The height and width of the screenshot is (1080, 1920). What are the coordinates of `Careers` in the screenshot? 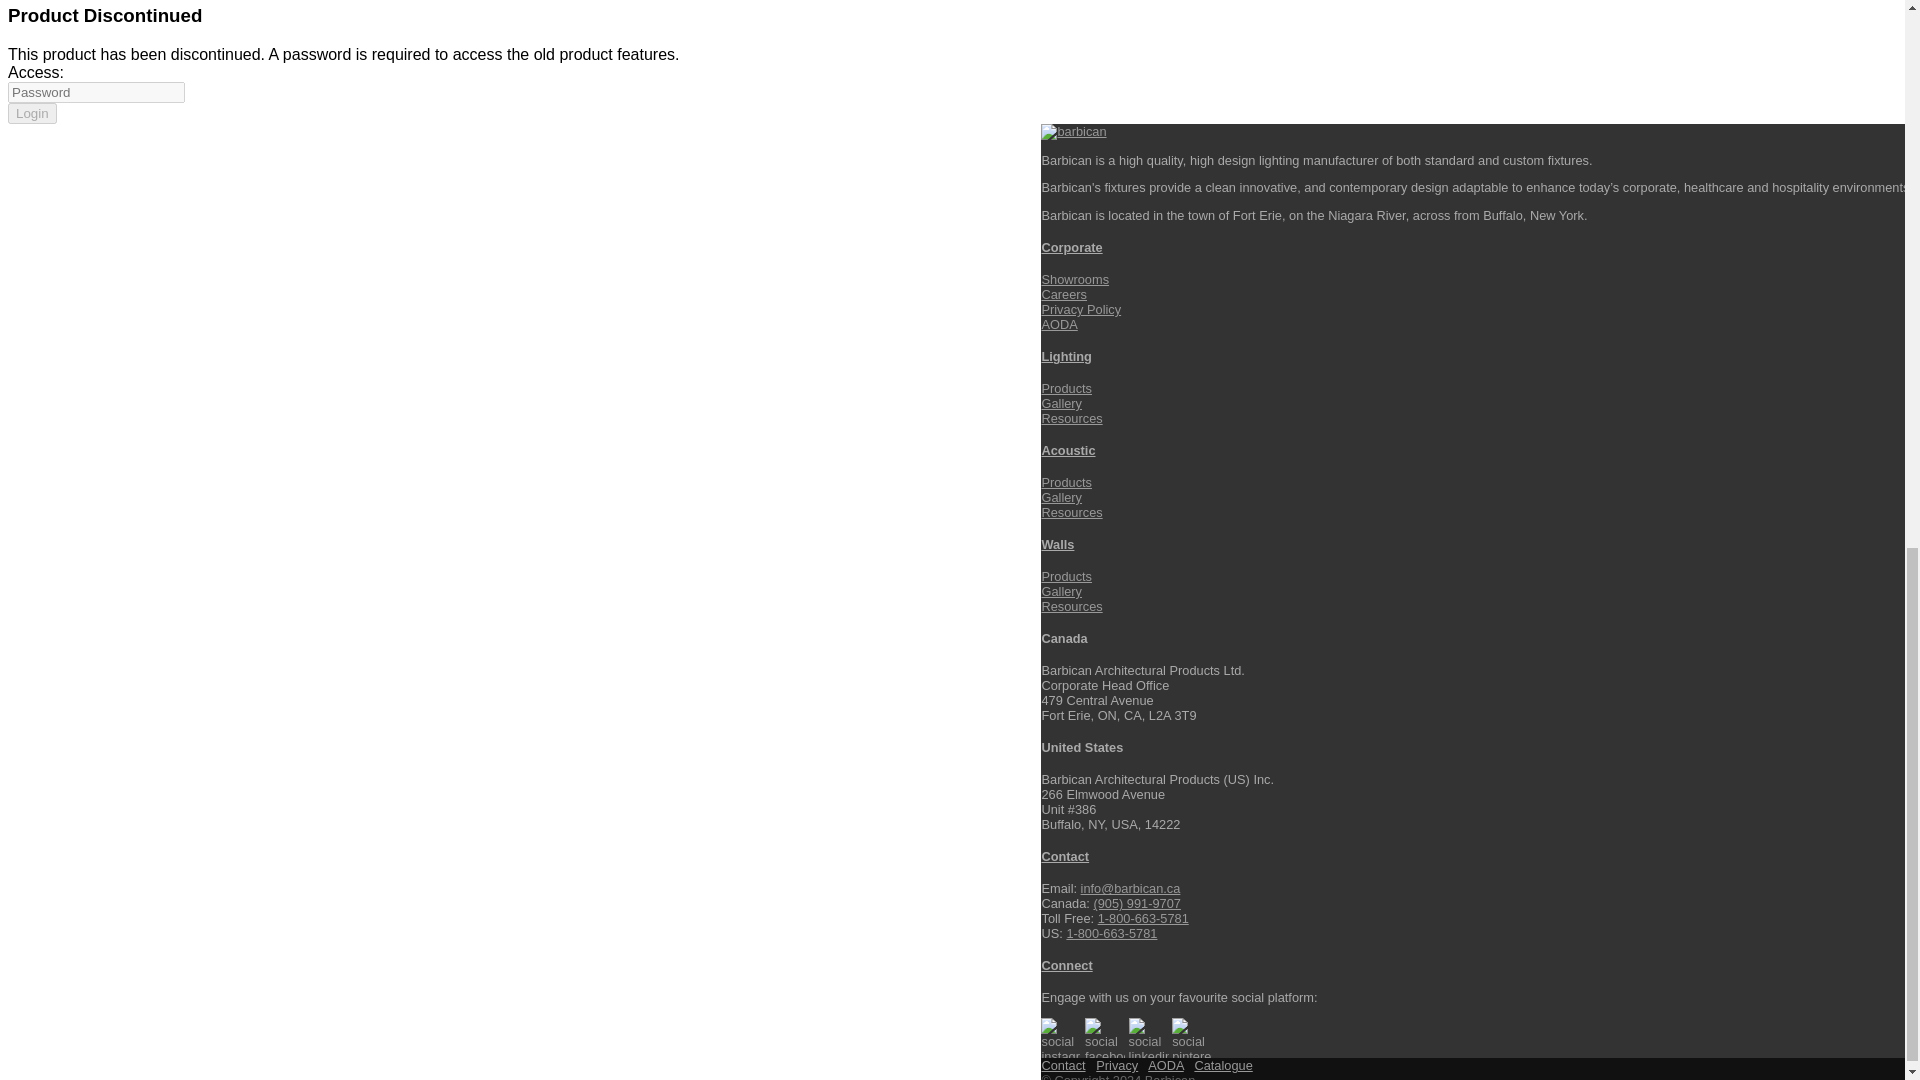 It's located at (1063, 294).